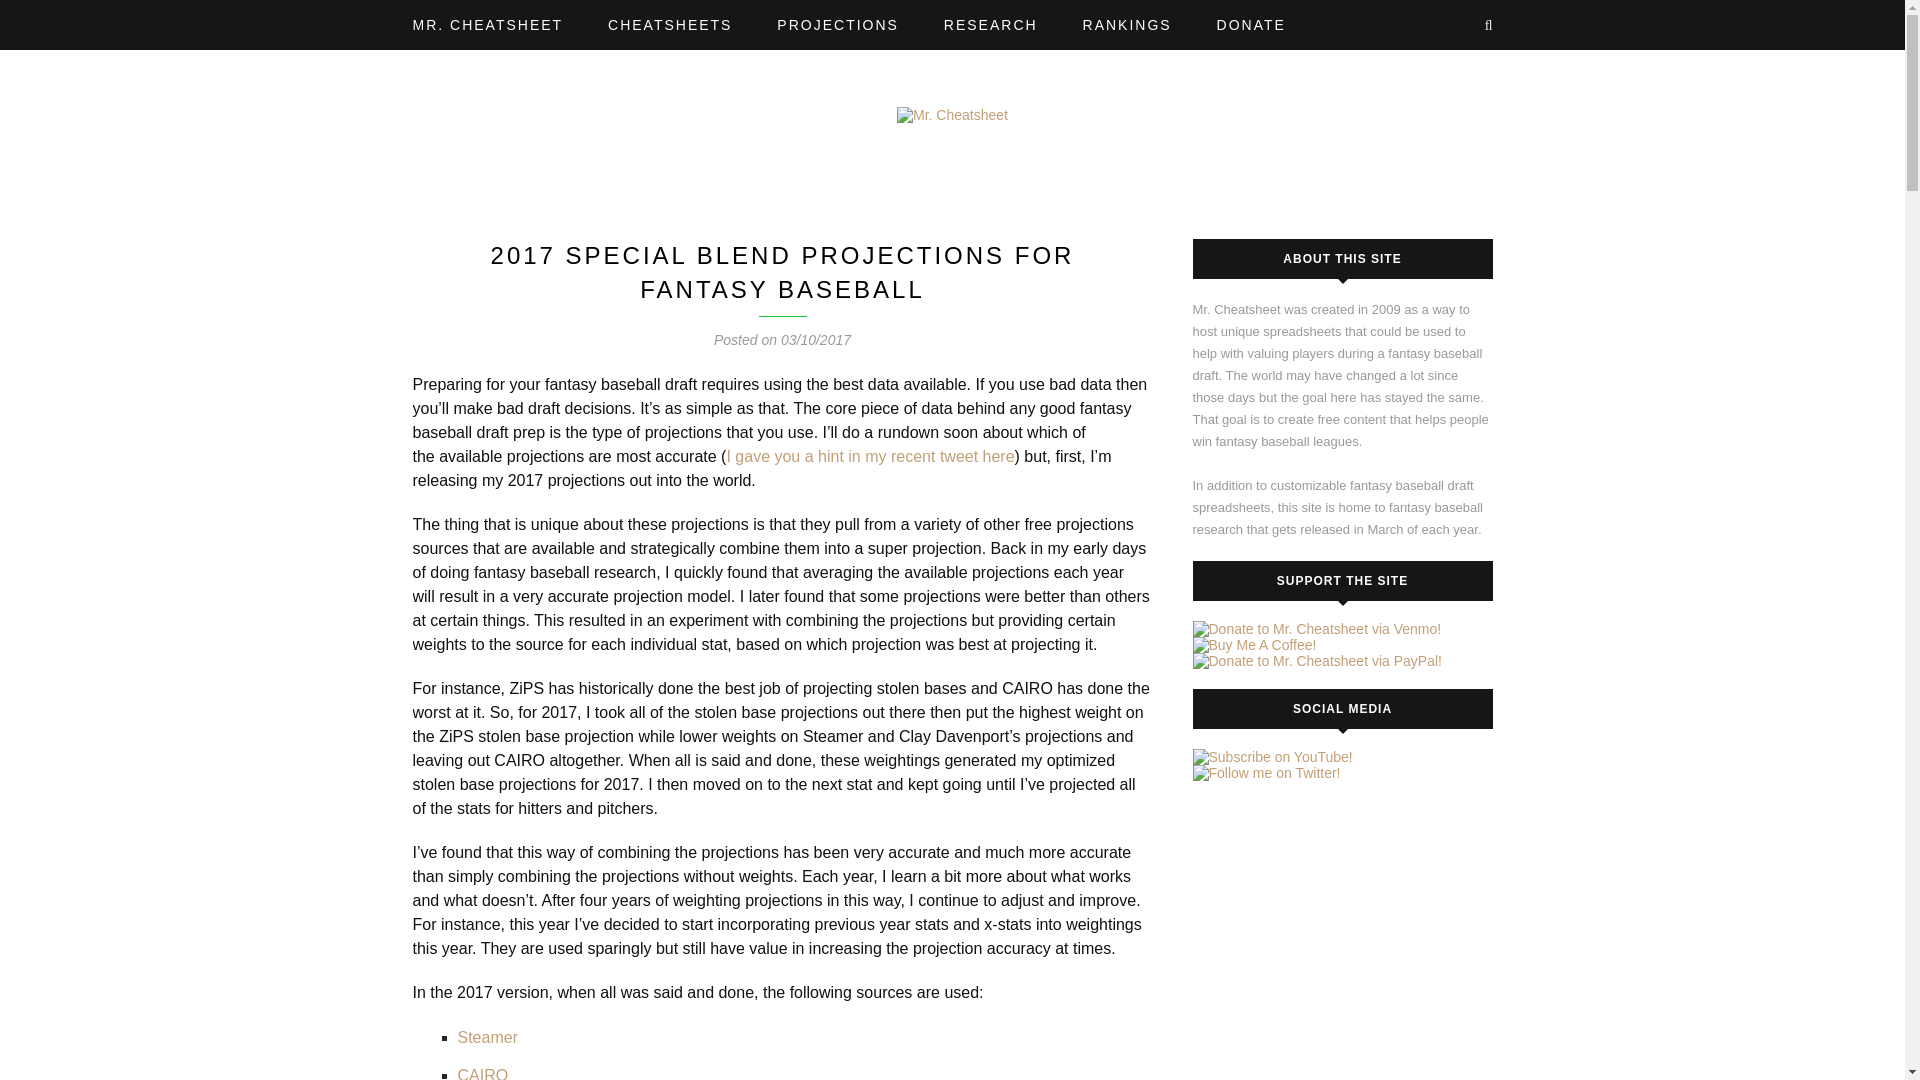  Describe the element at coordinates (996, 25) in the screenshot. I see `RESEARCH` at that location.